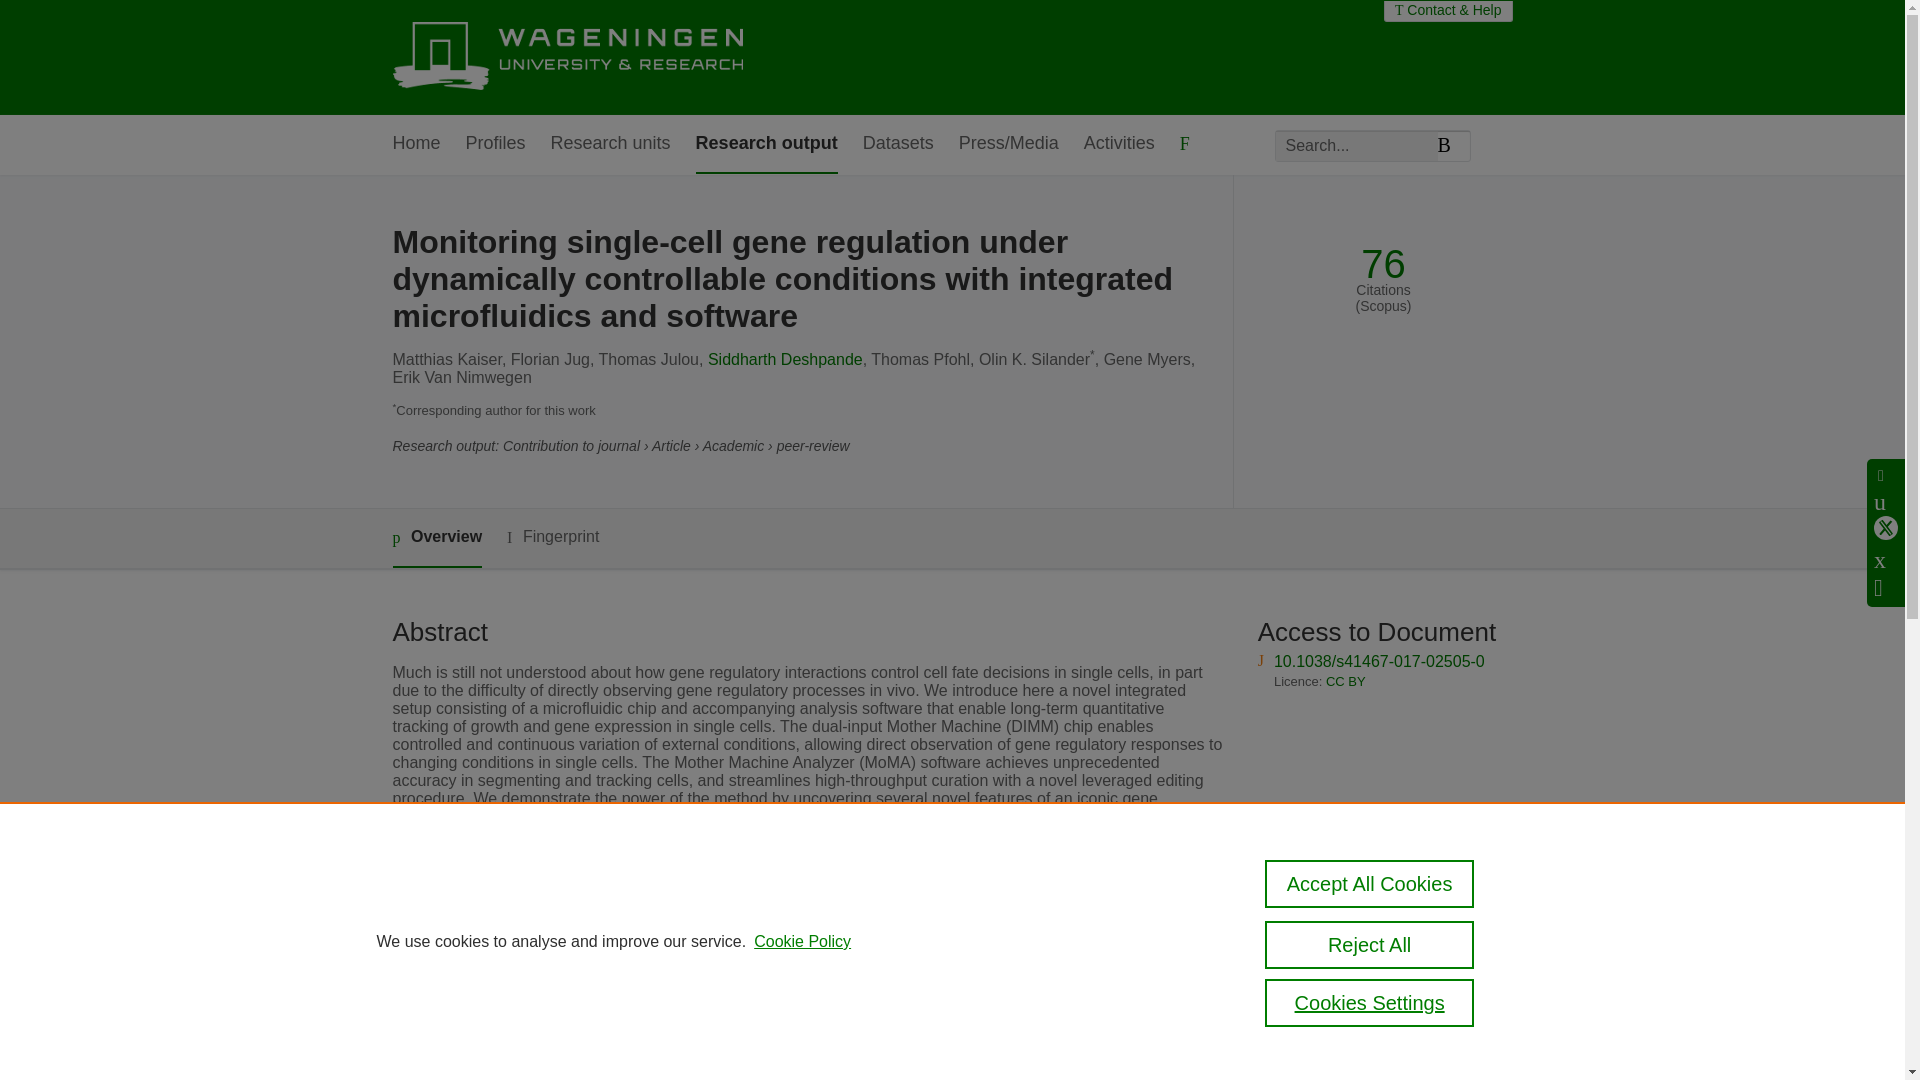  Describe the element at coordinates (785, 360) in the screenshot. I see `Siddharth Deshpande` at that location.